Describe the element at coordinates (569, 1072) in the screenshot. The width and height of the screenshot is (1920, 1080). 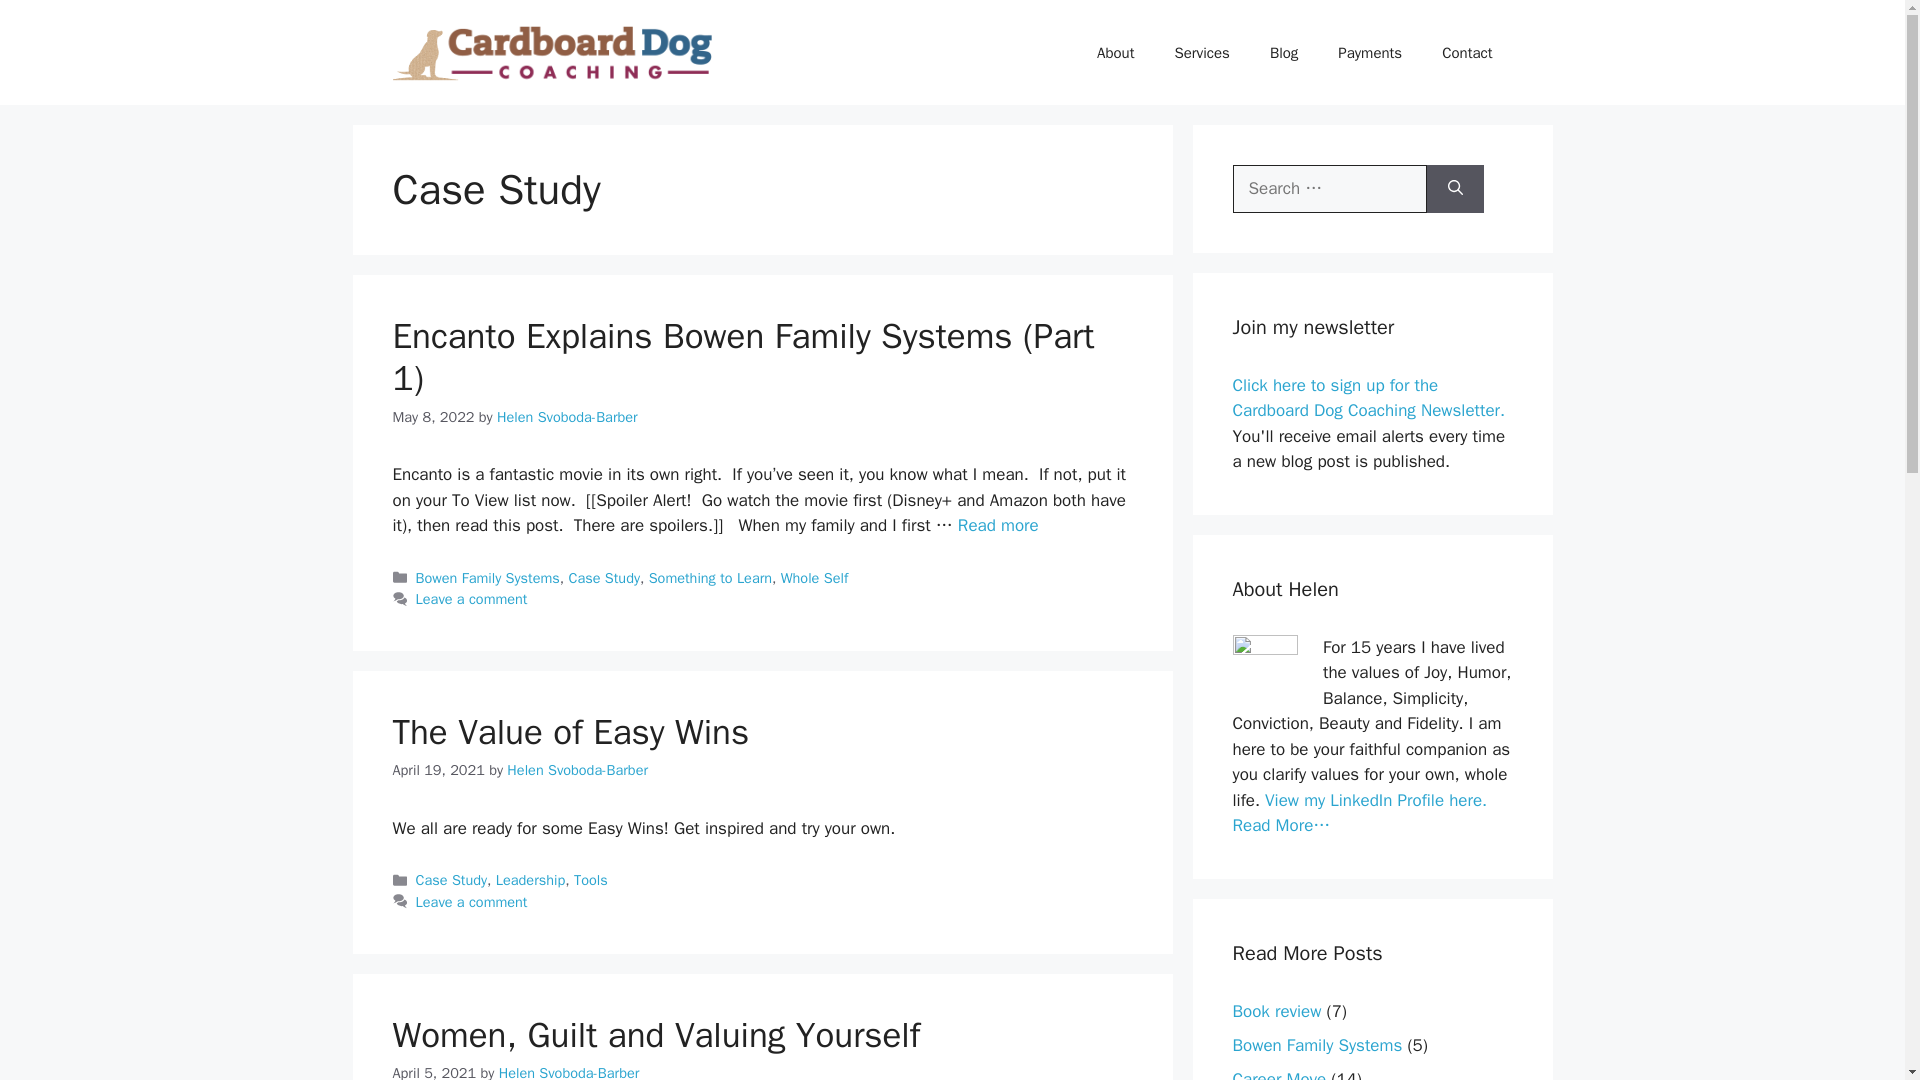
I see `View all posts by Helen Svoboda-Barber` at that location.